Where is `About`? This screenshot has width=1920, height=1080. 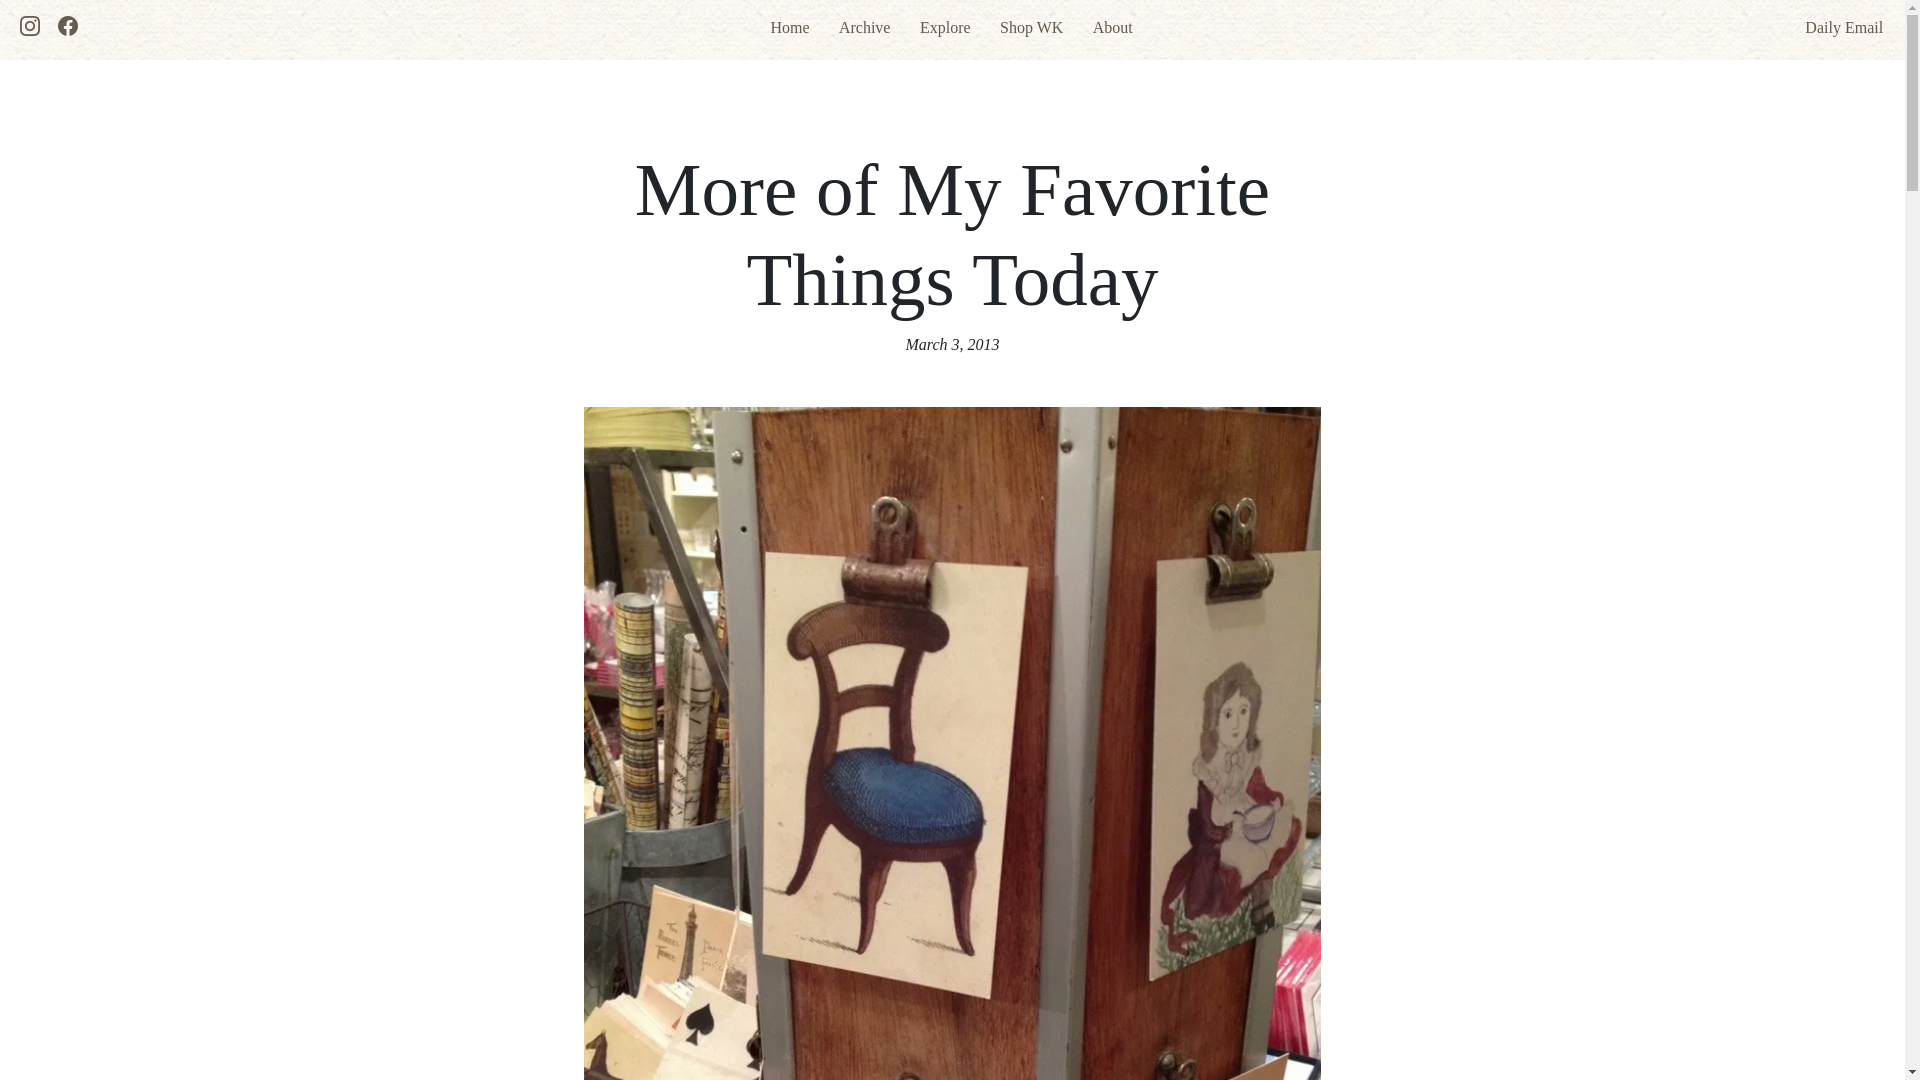
About is located at coordinates (1112, 27).